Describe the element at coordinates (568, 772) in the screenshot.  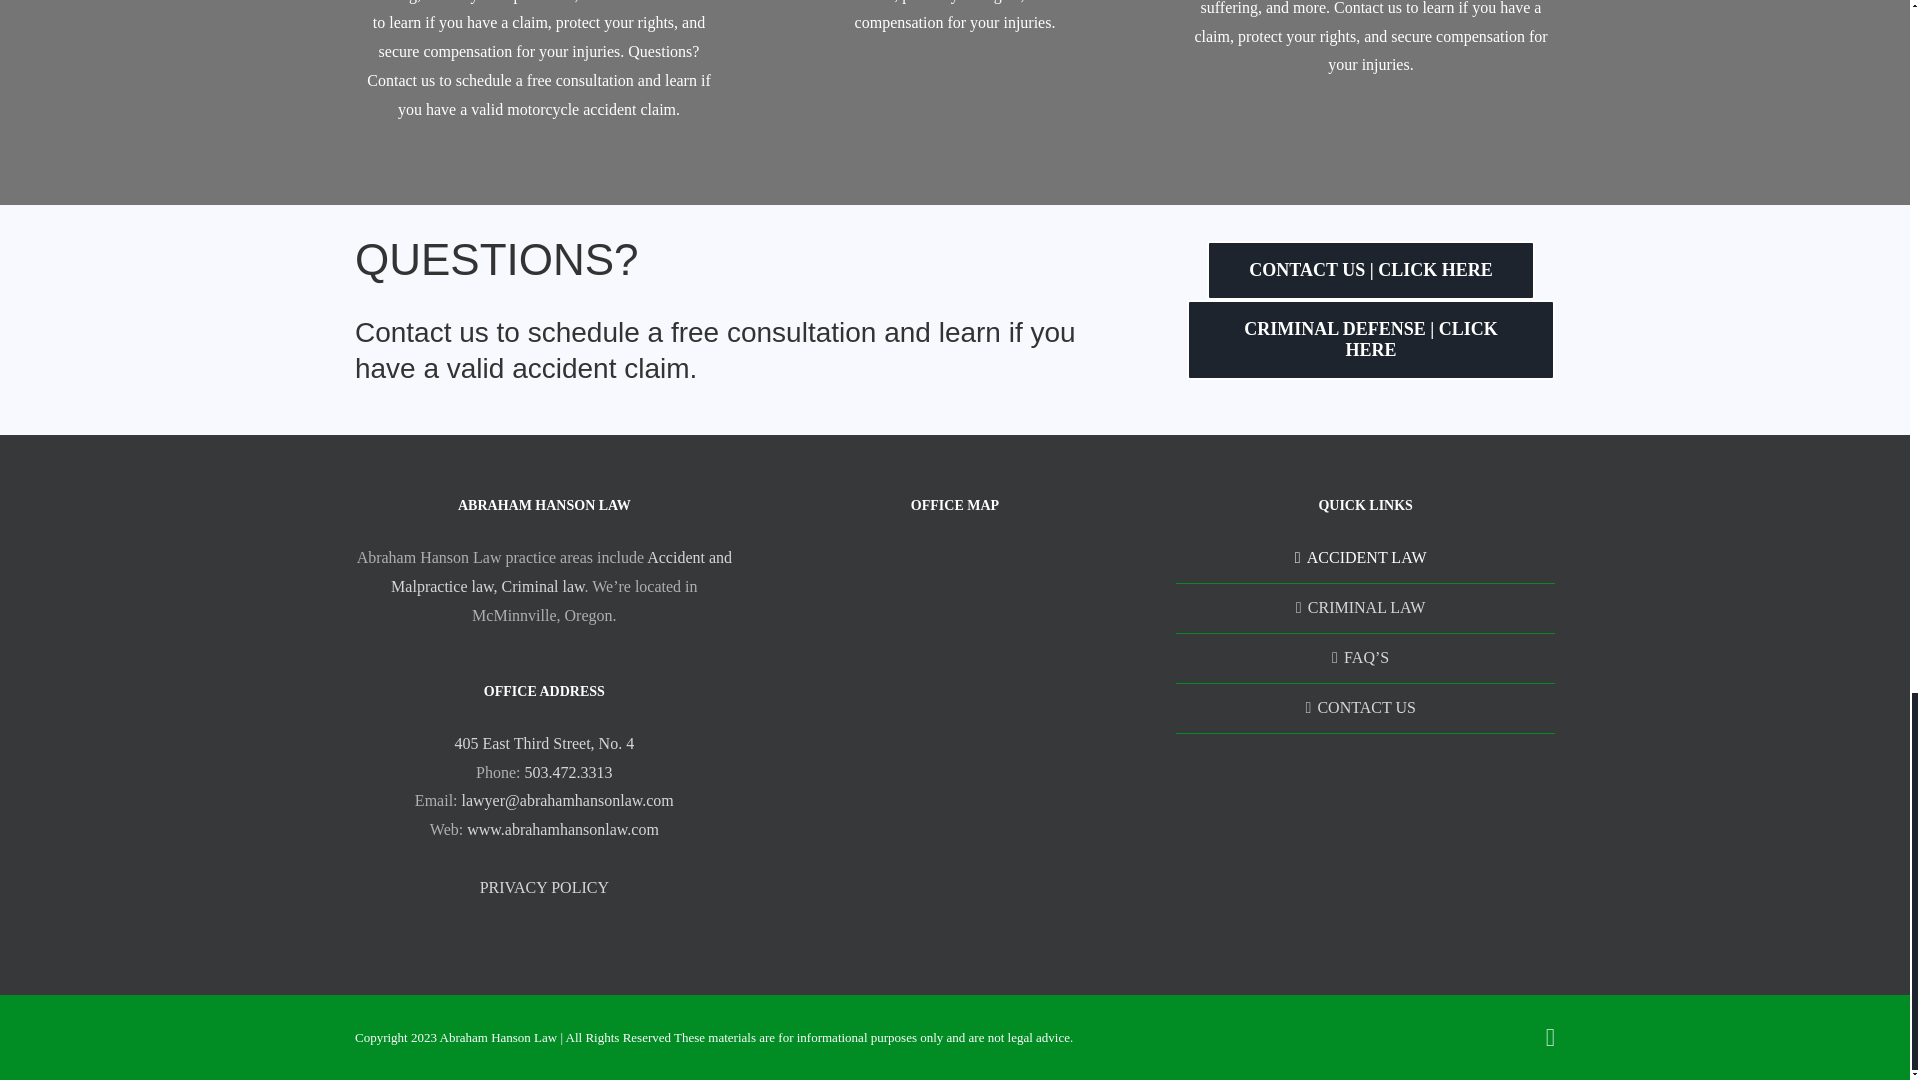
I see `503.472.3313` at that location.